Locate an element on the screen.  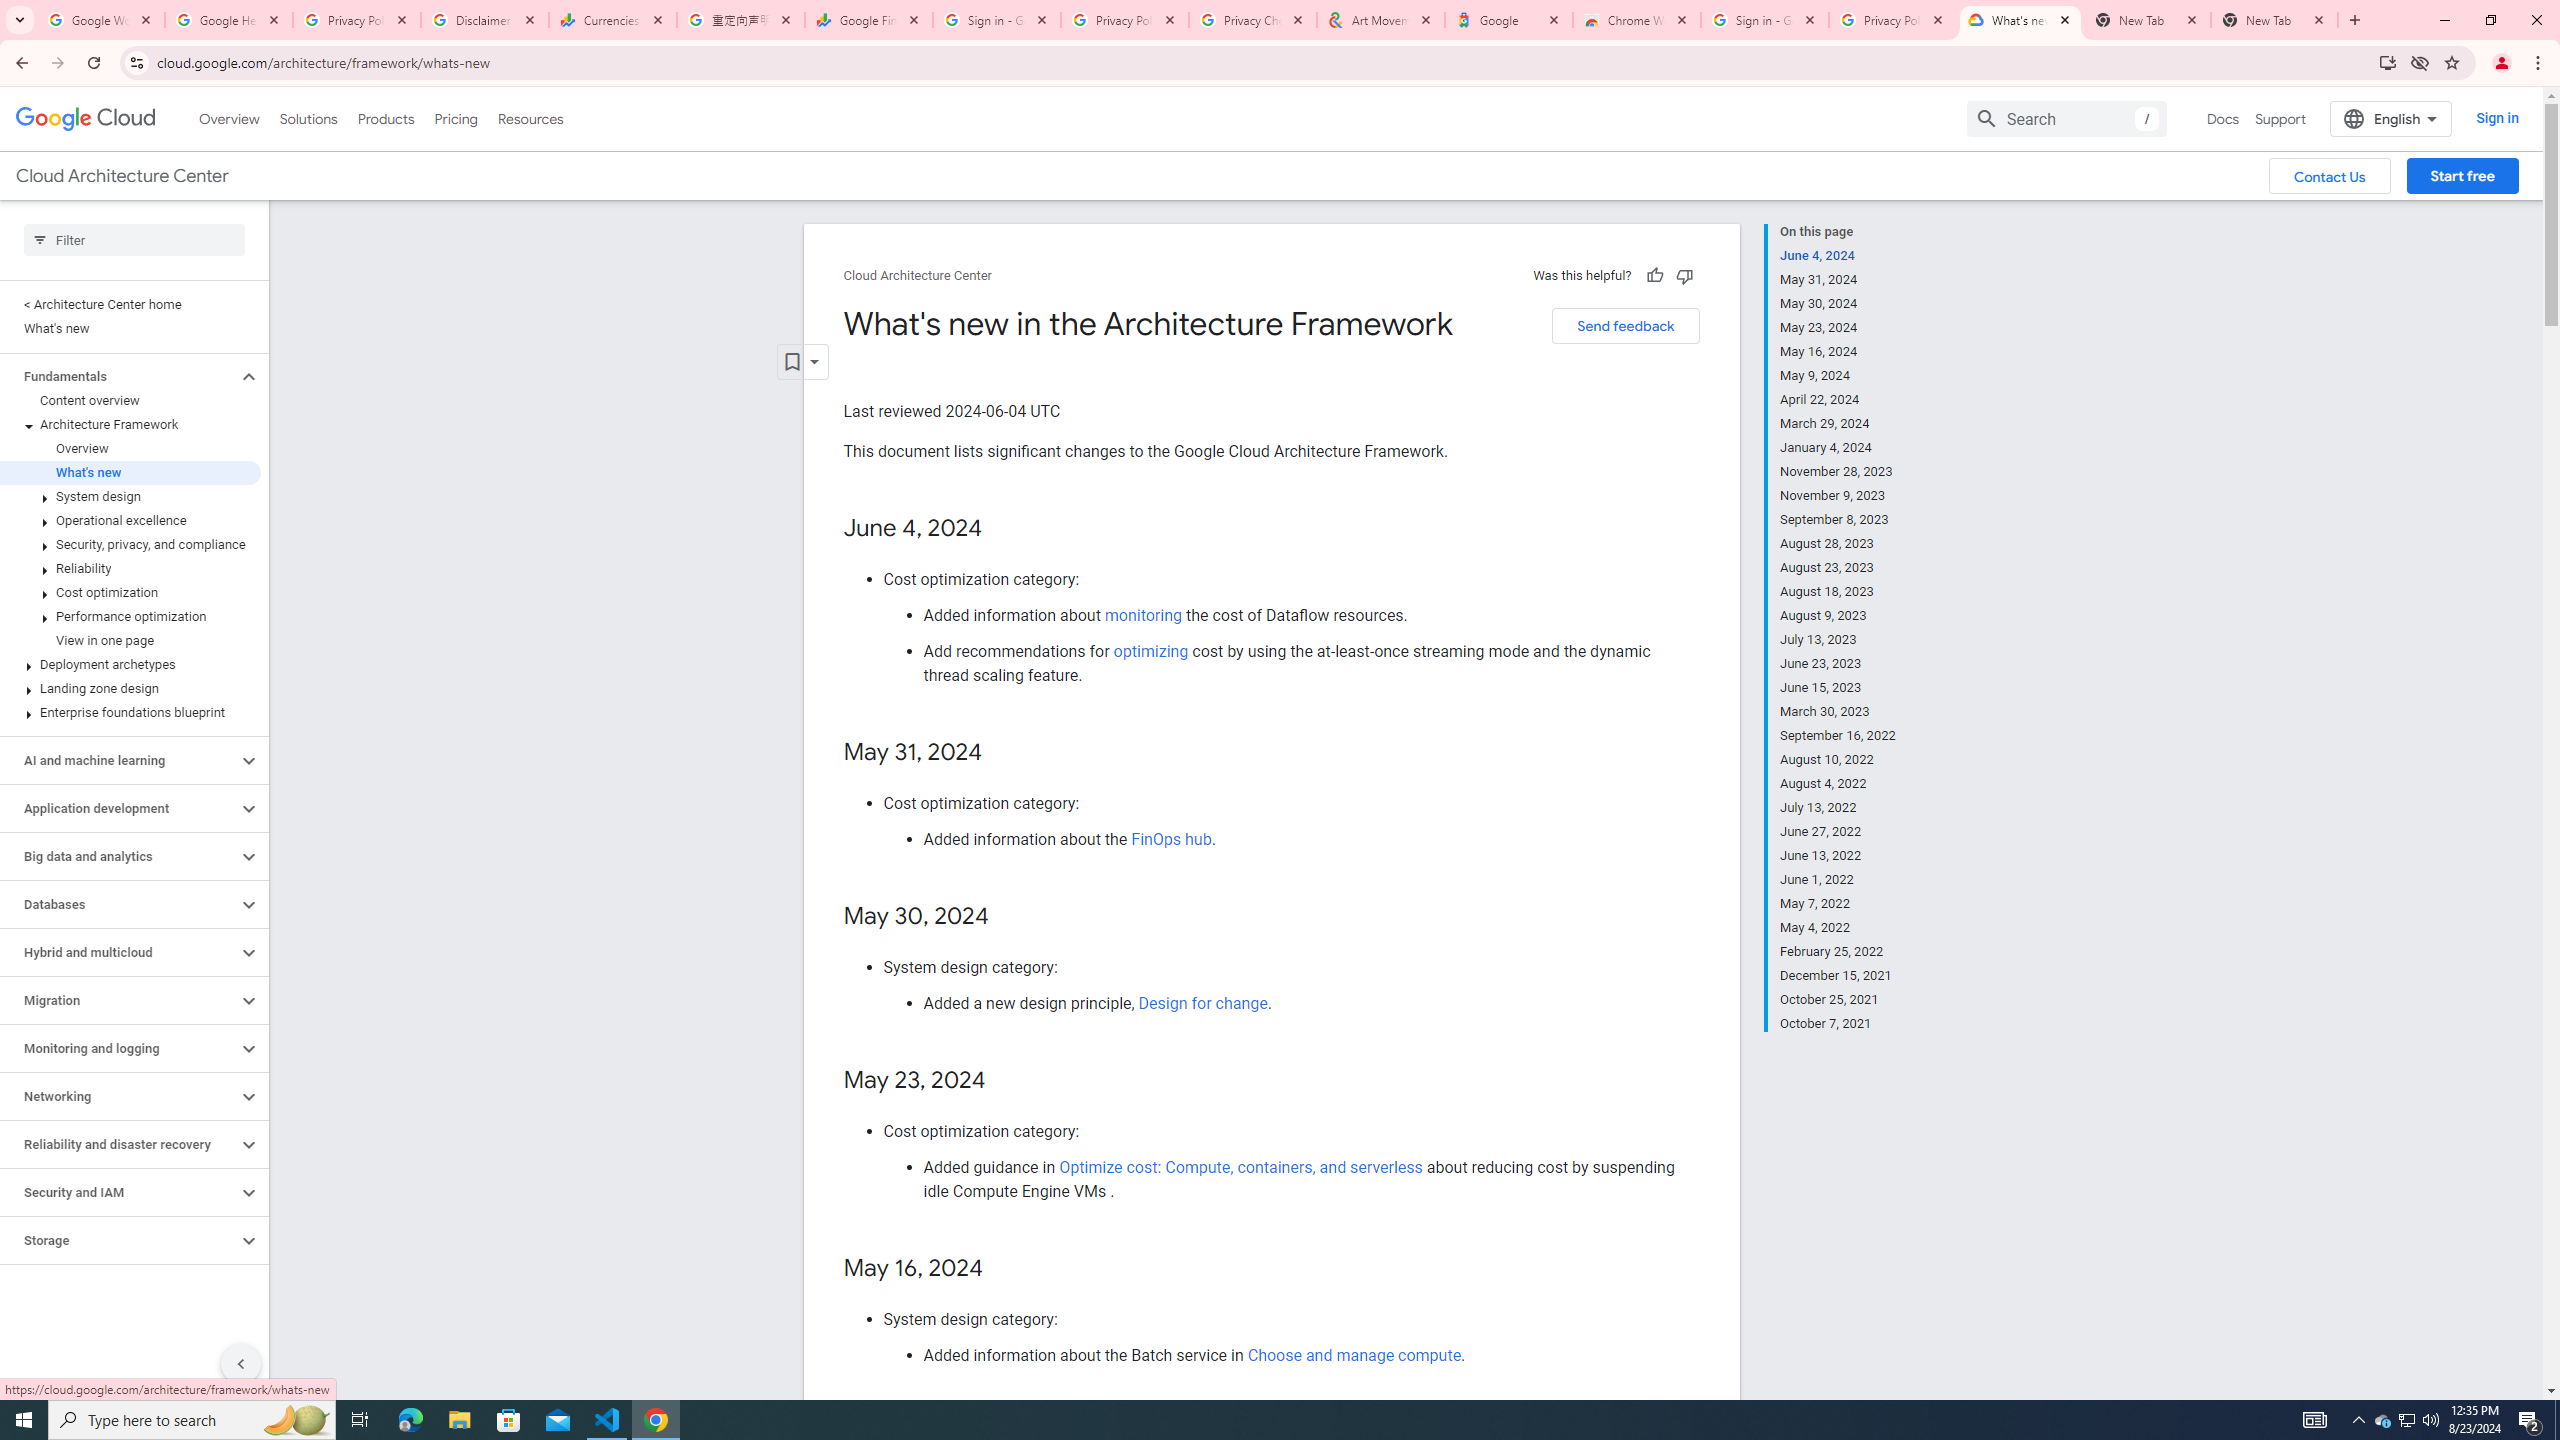
August 10, 2022 is located at coordinates (1838, 759).